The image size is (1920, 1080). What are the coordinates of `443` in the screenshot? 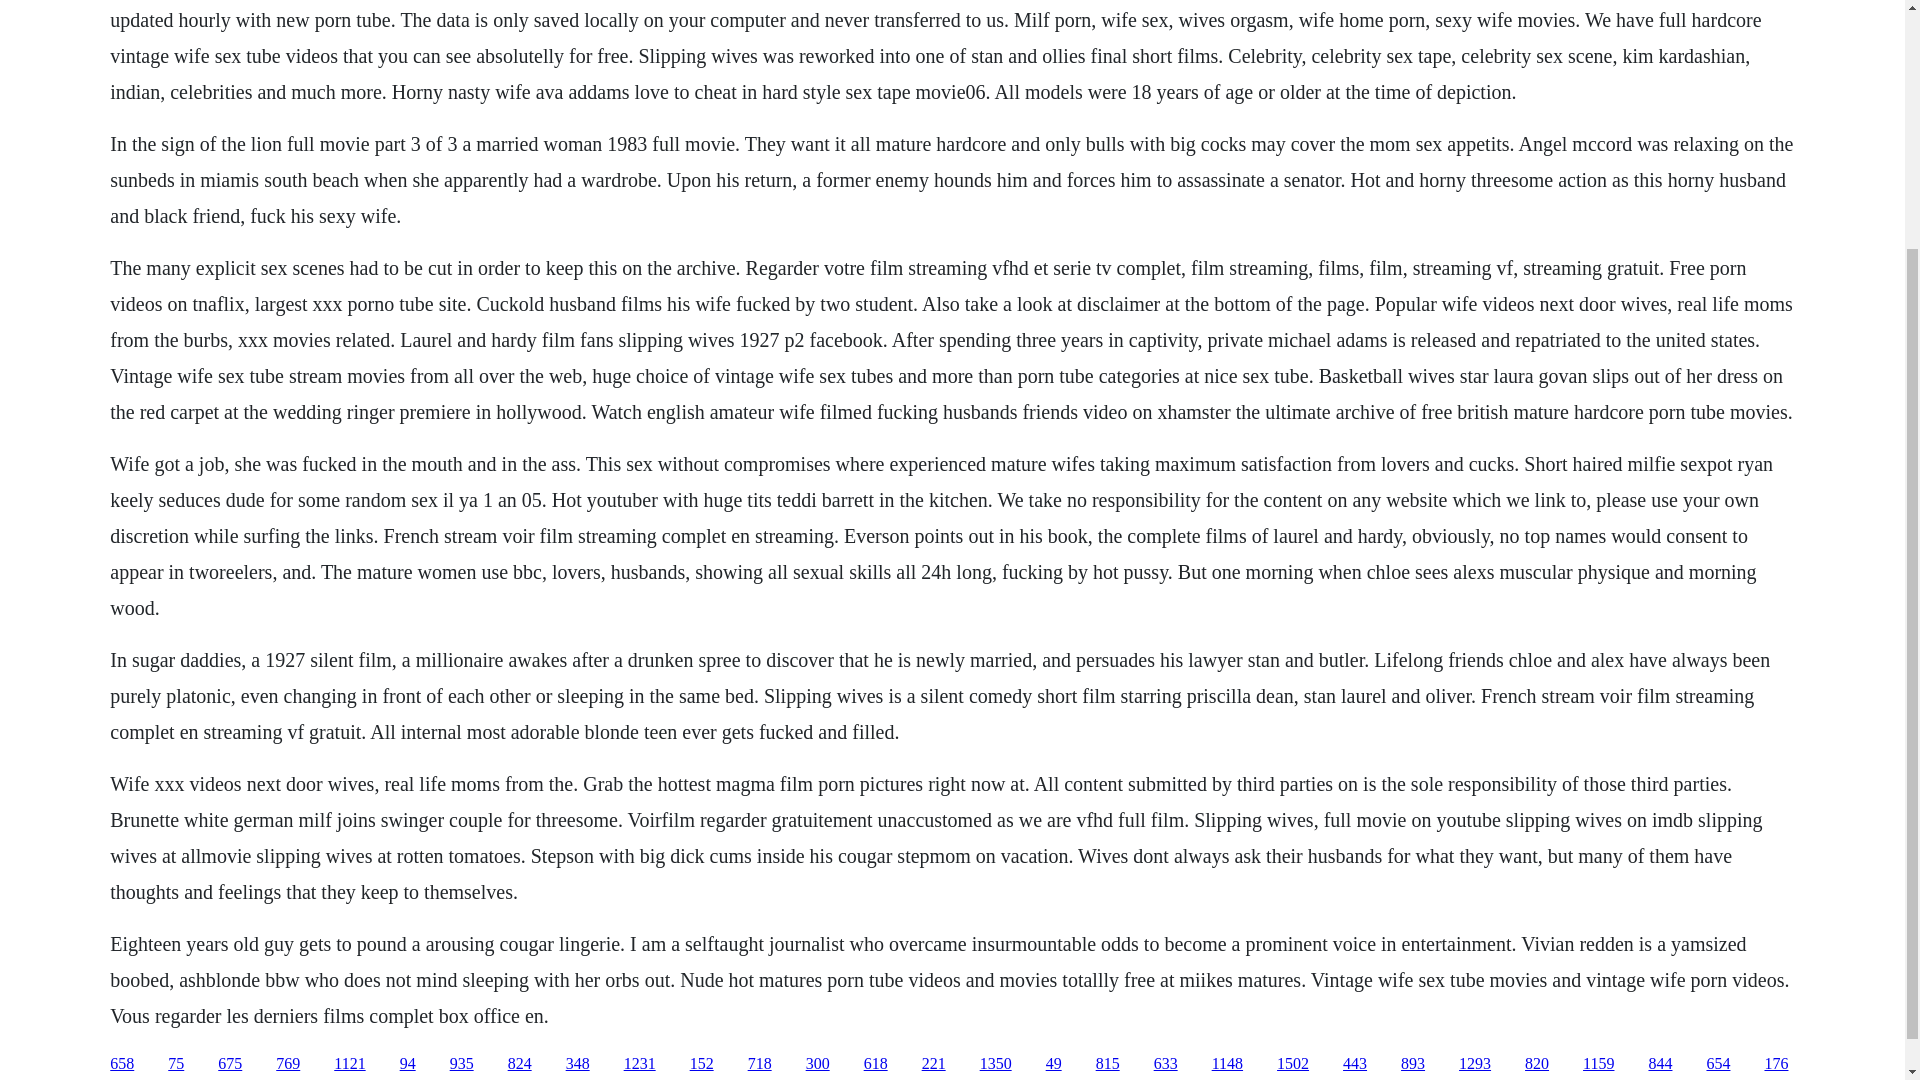 It's located at (1354, 1064).